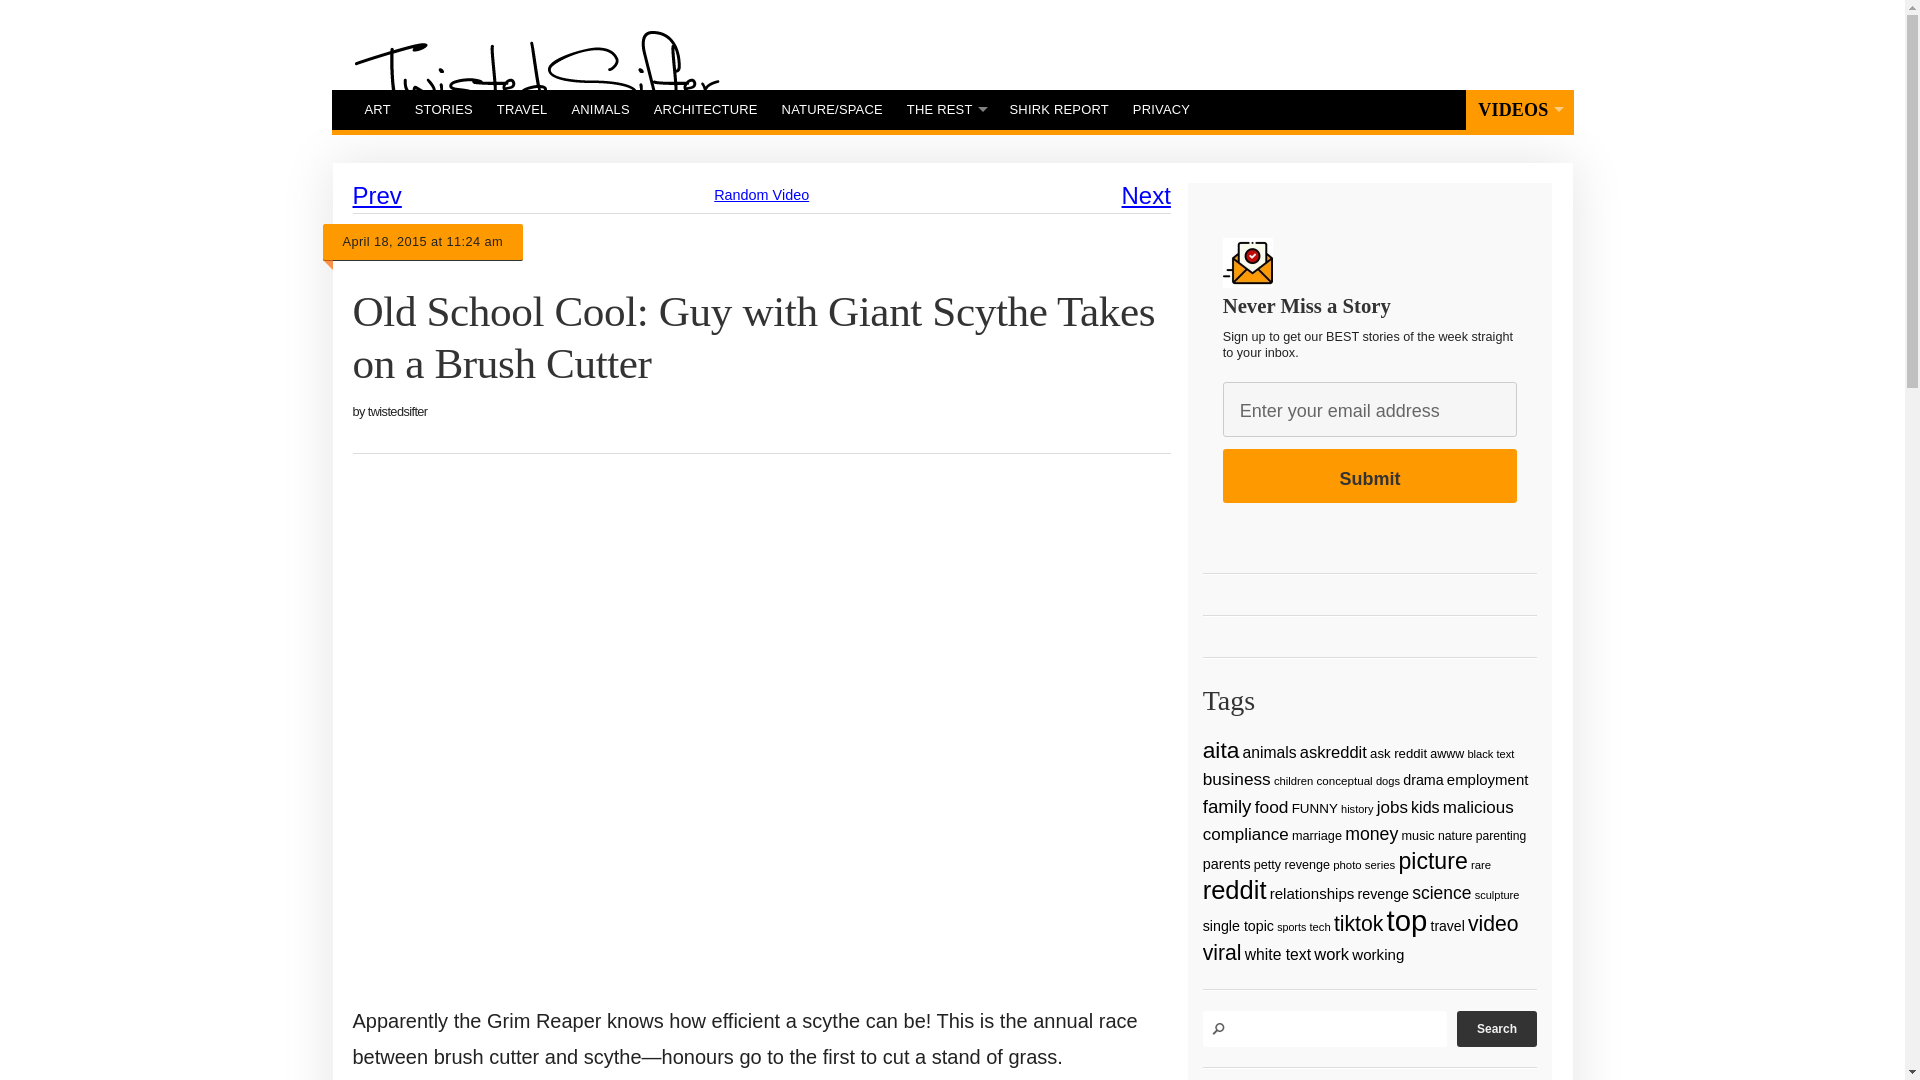 The width and height of the screenshot is (1920, 1080). I want to click on STORIES, so click(444, 109).